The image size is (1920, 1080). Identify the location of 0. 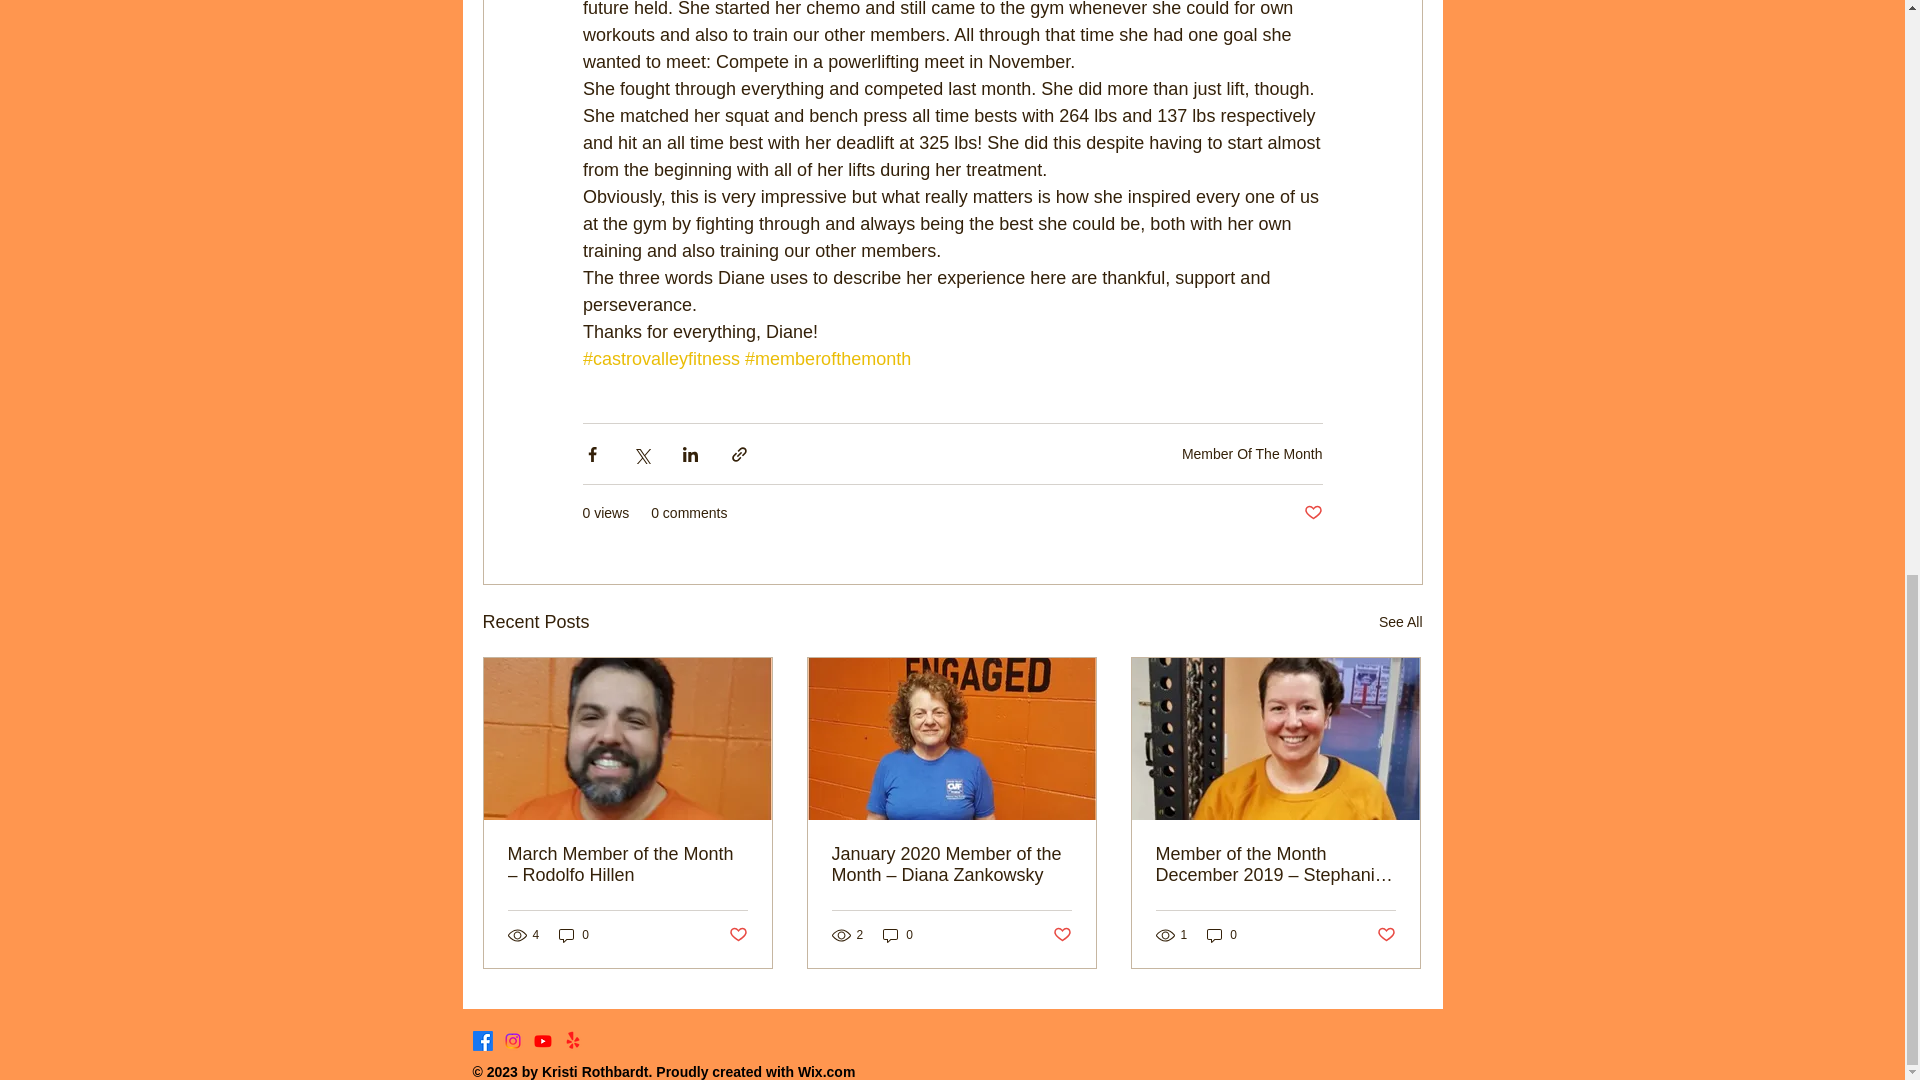
(898, 935).